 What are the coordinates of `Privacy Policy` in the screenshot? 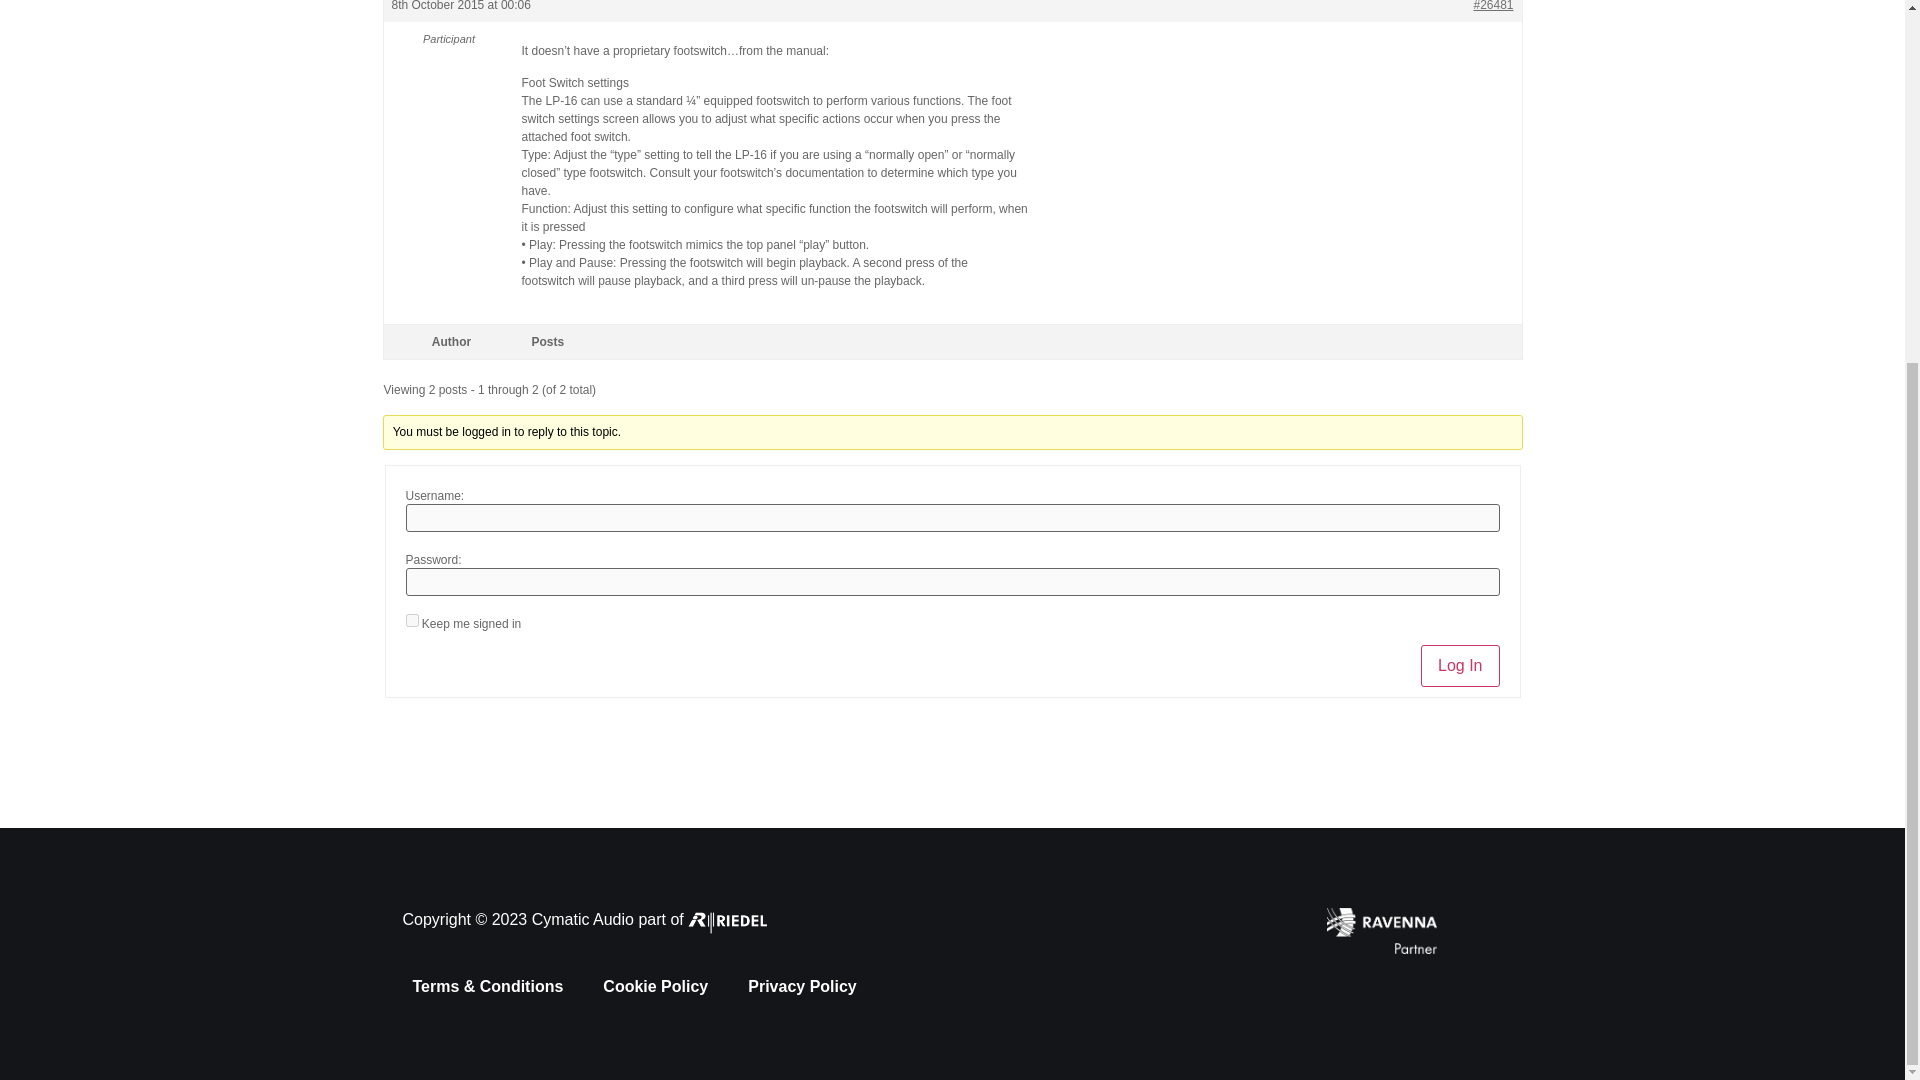 It's located at (802, 986).